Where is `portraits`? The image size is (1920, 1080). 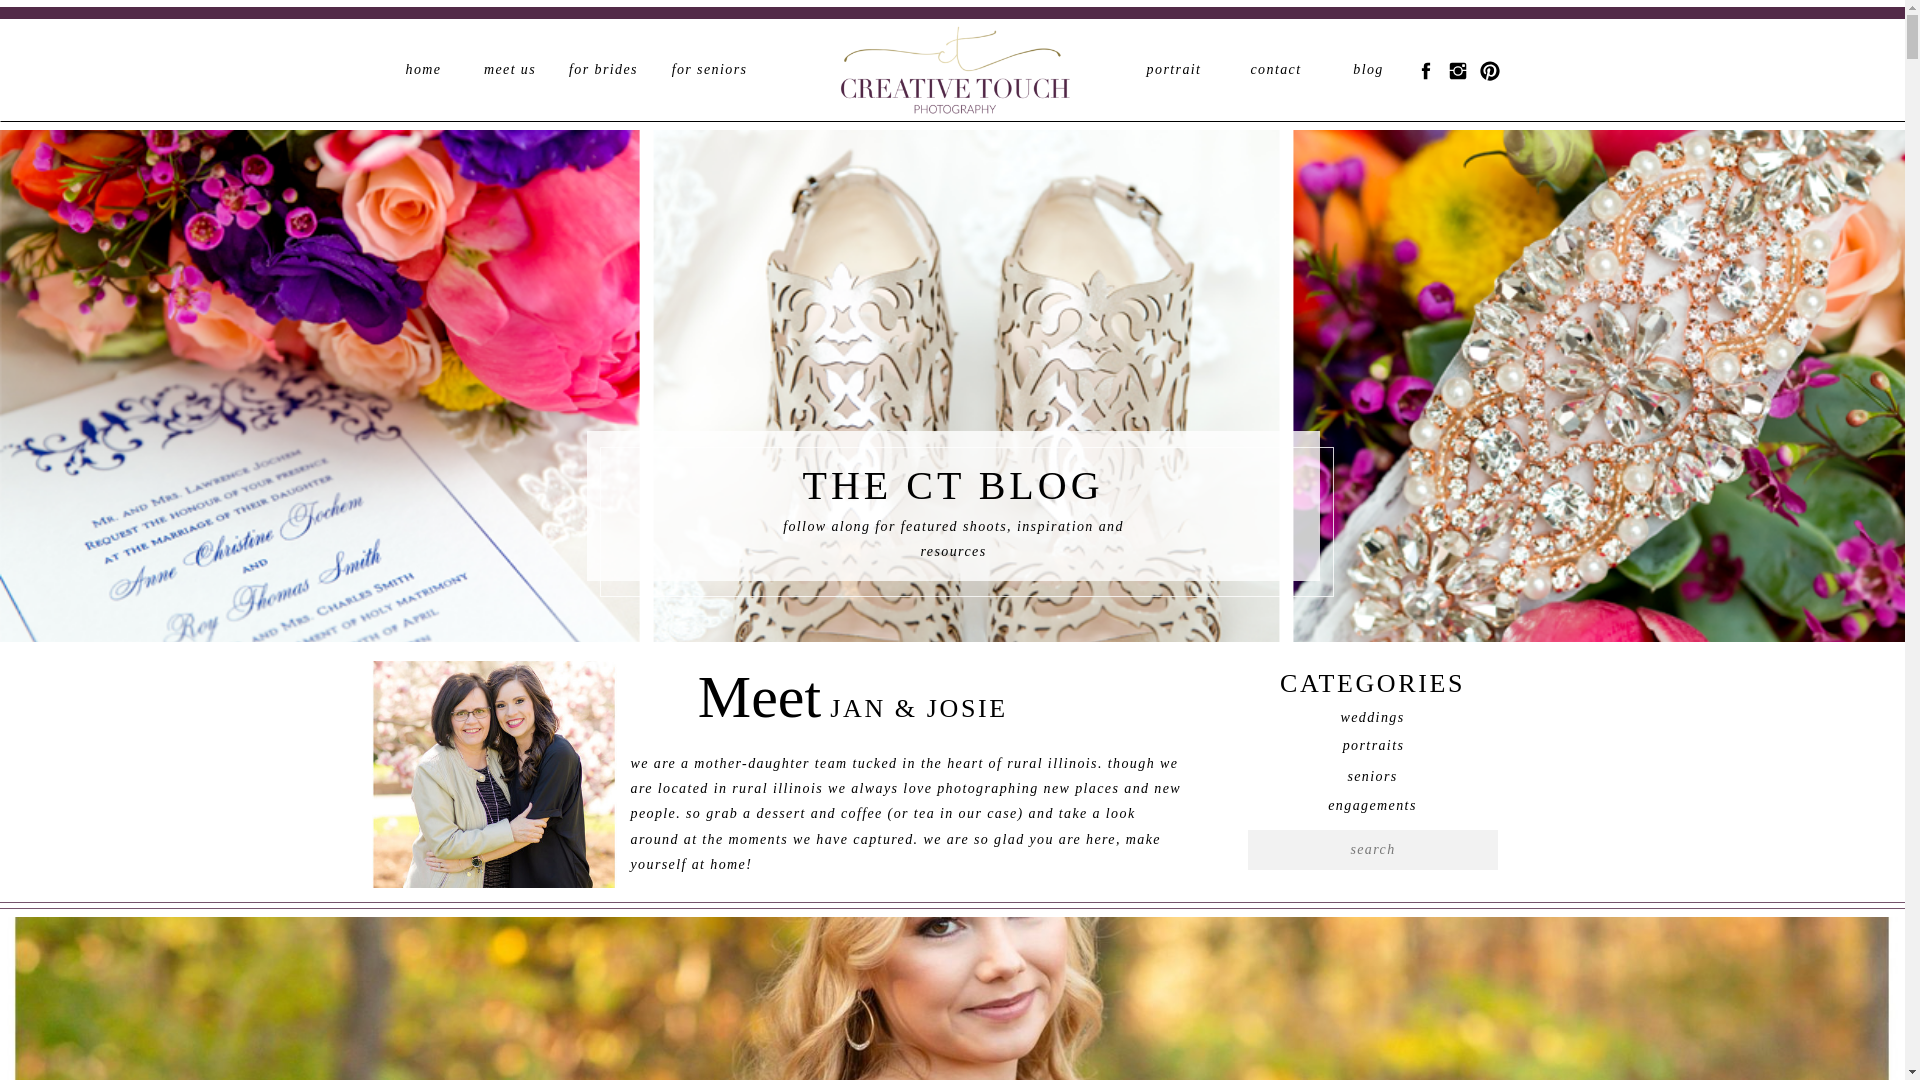 portraits is located at coordinates (1372, 744).